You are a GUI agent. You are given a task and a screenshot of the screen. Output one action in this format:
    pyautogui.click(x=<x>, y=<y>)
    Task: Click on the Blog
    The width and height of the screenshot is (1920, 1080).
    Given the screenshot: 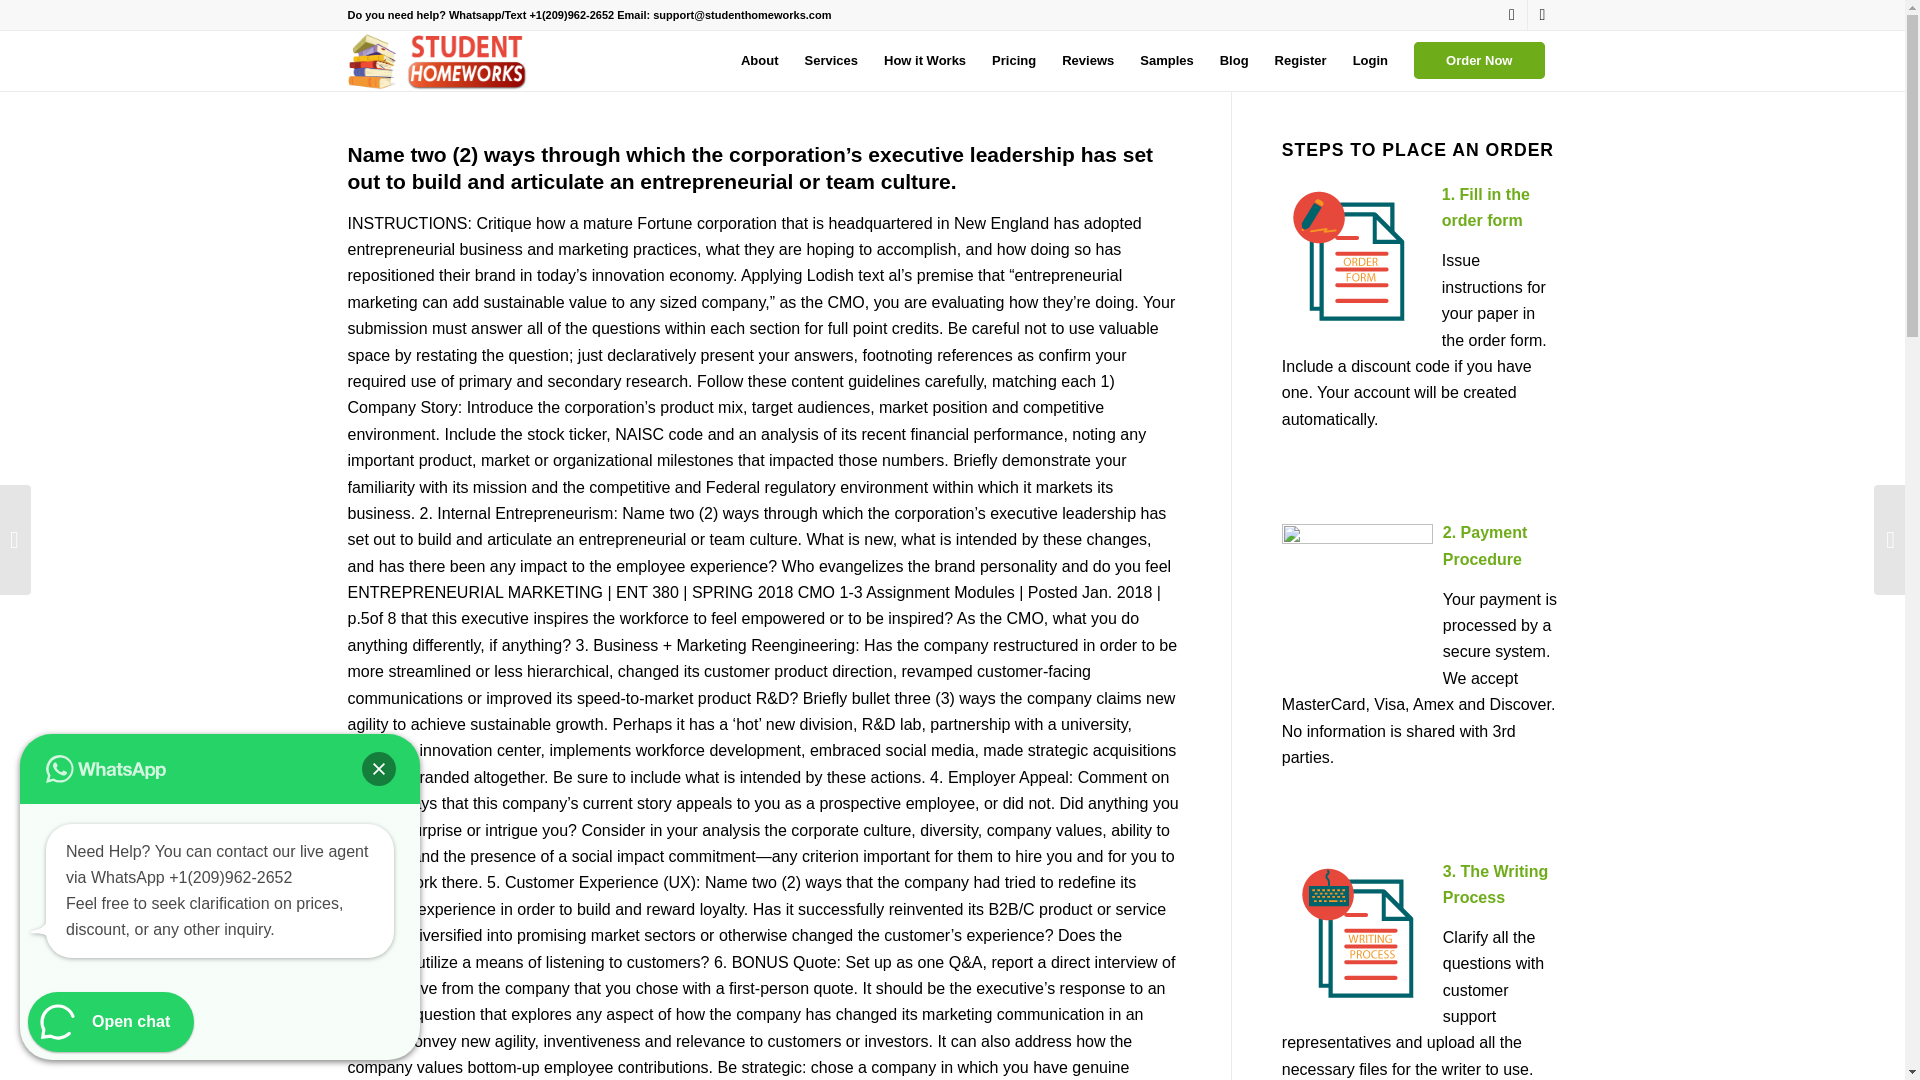 What is the action you would take?
    pyautogui.click(x=1234, y=60)
    